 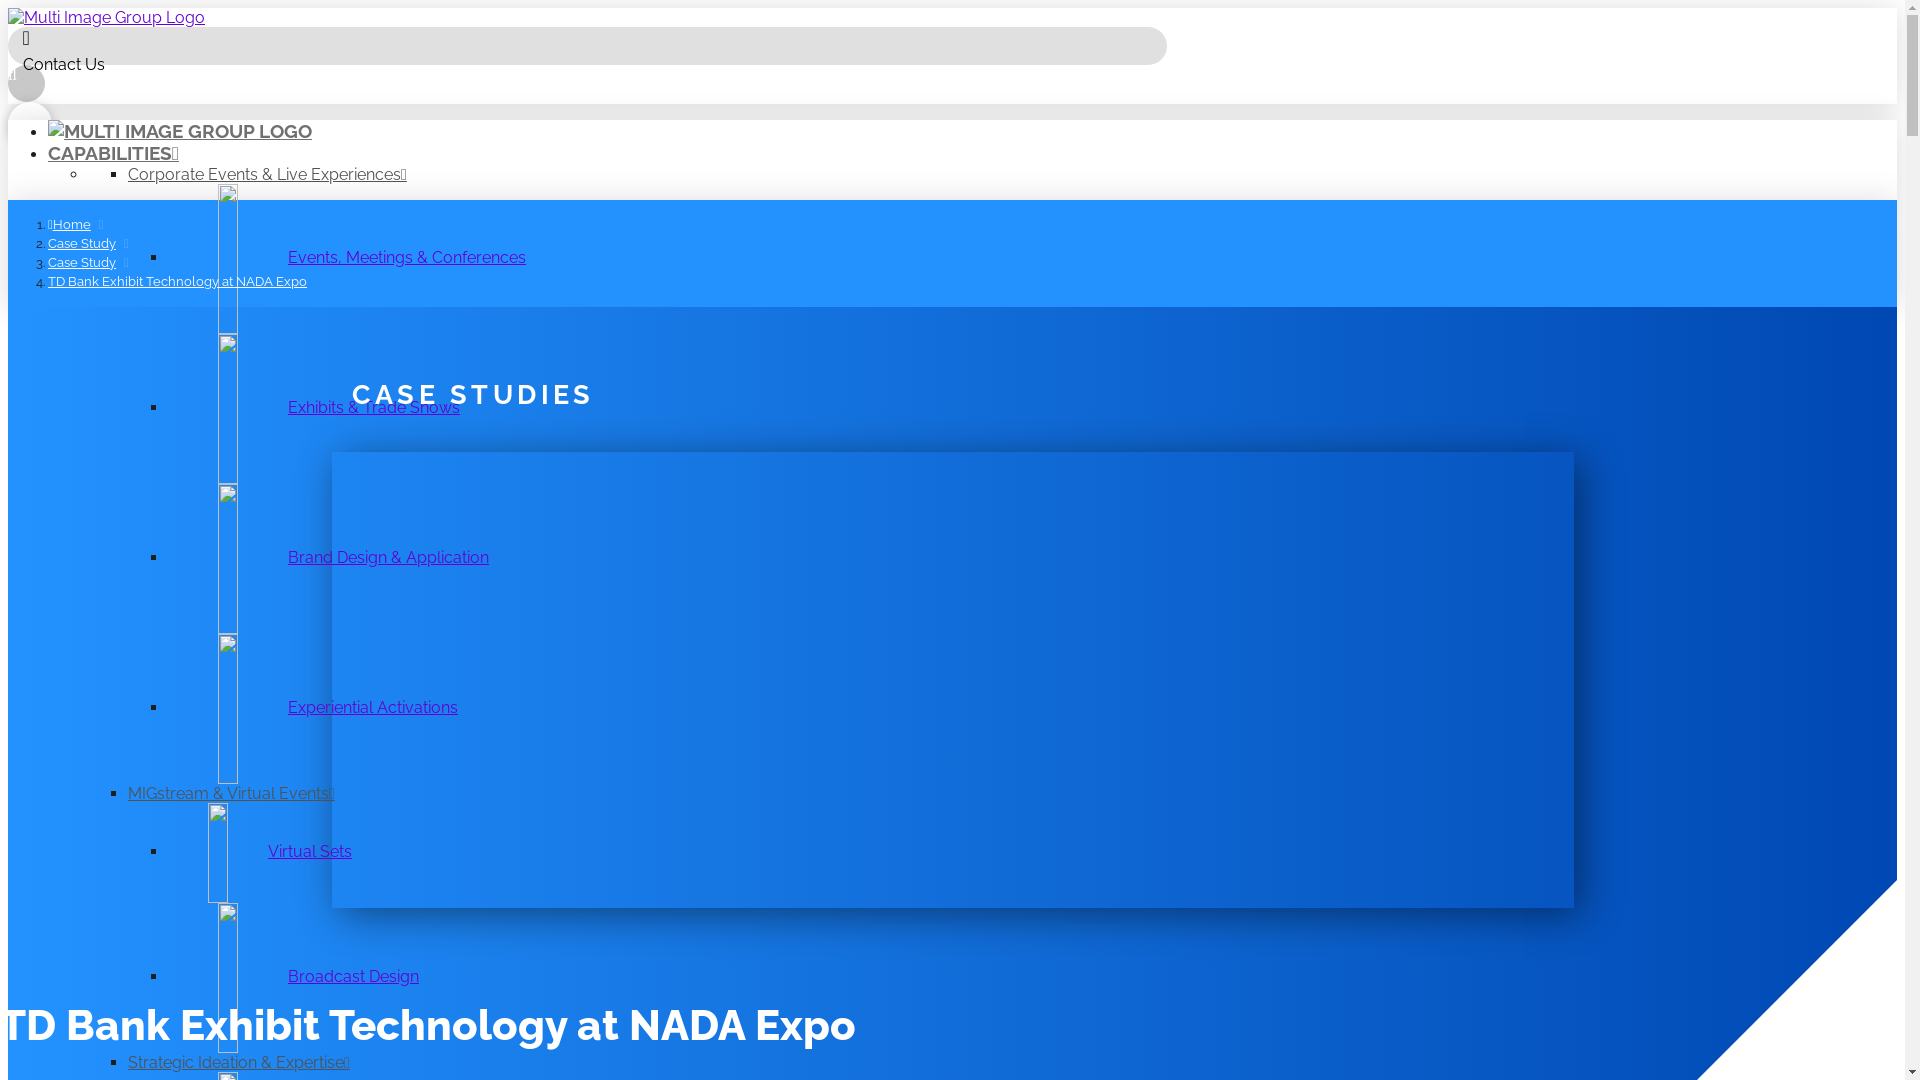 I want to click on Exhibits & Trade Shows, so click(x=314, y=408).